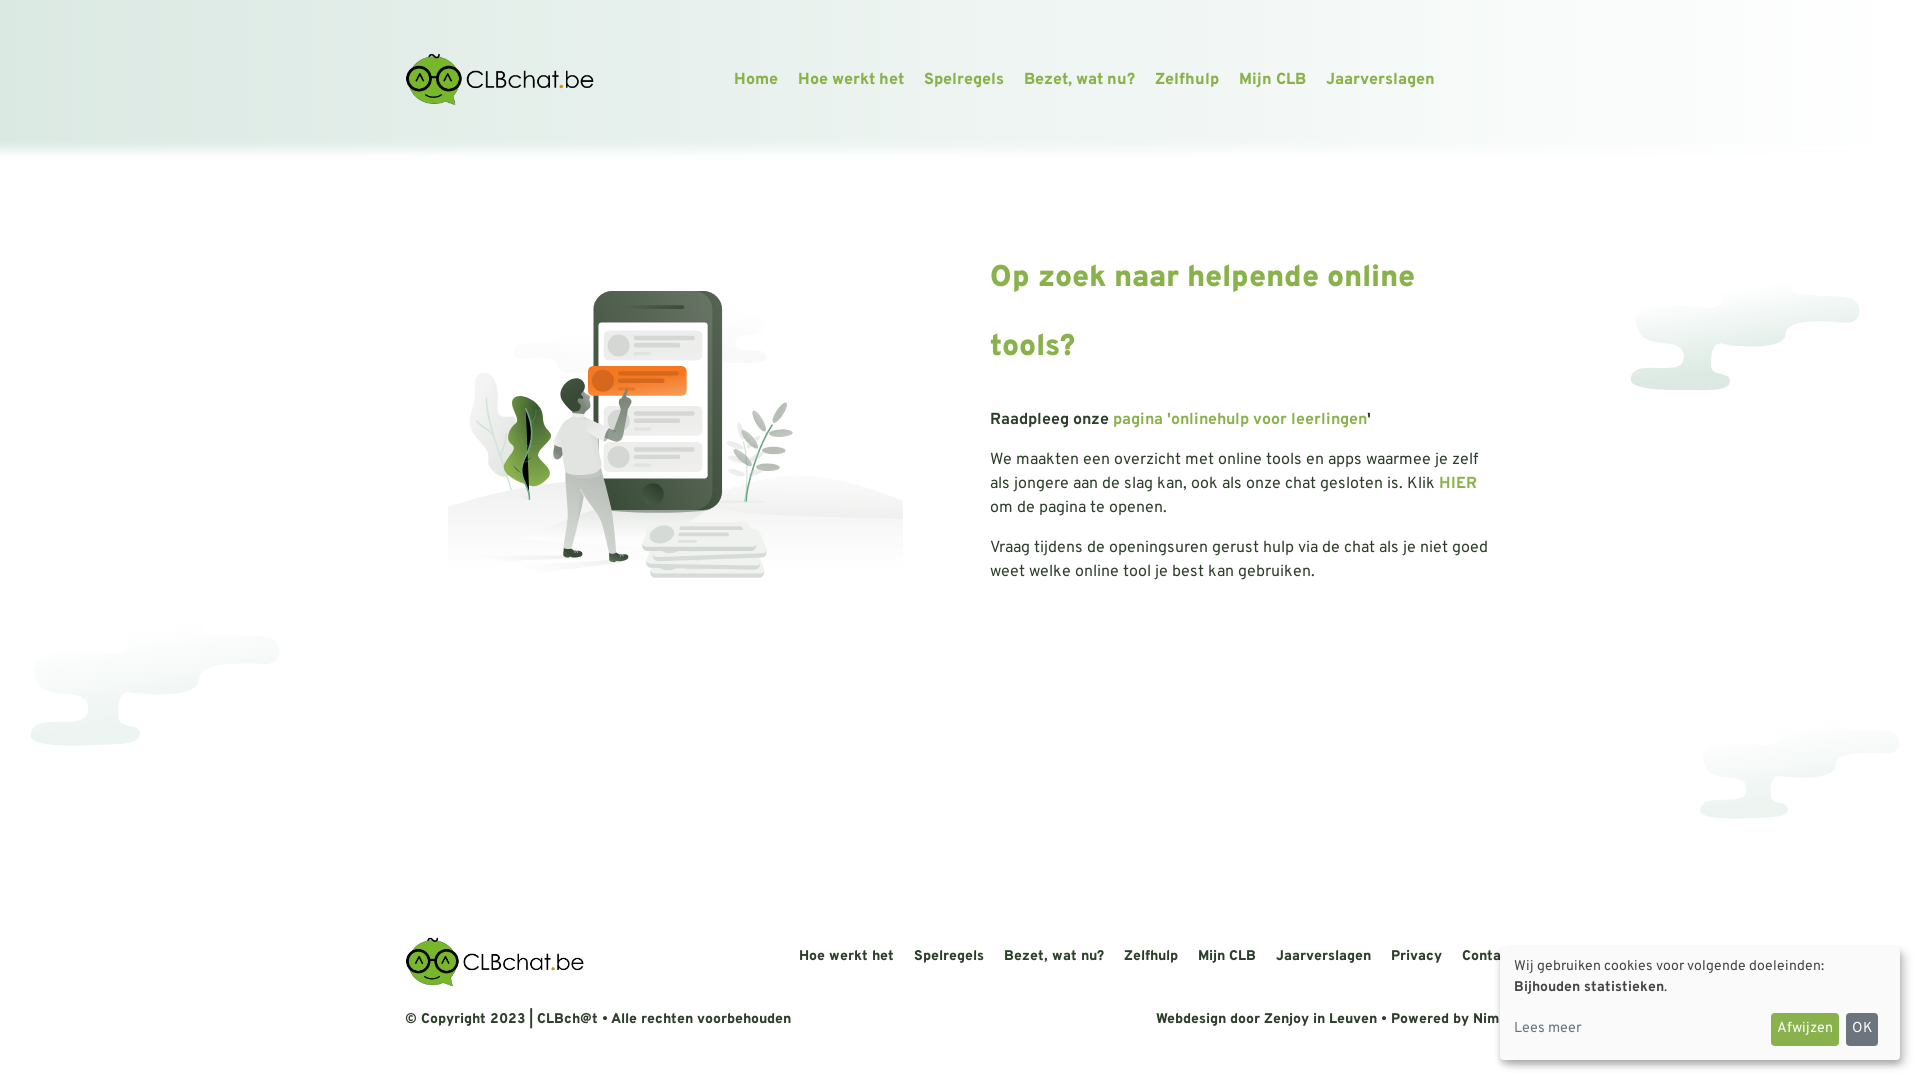  What do you see at coordinates (1272, 80) in the screenshot?
I see `Mijn CLB` at bounding box center [1272, 80].